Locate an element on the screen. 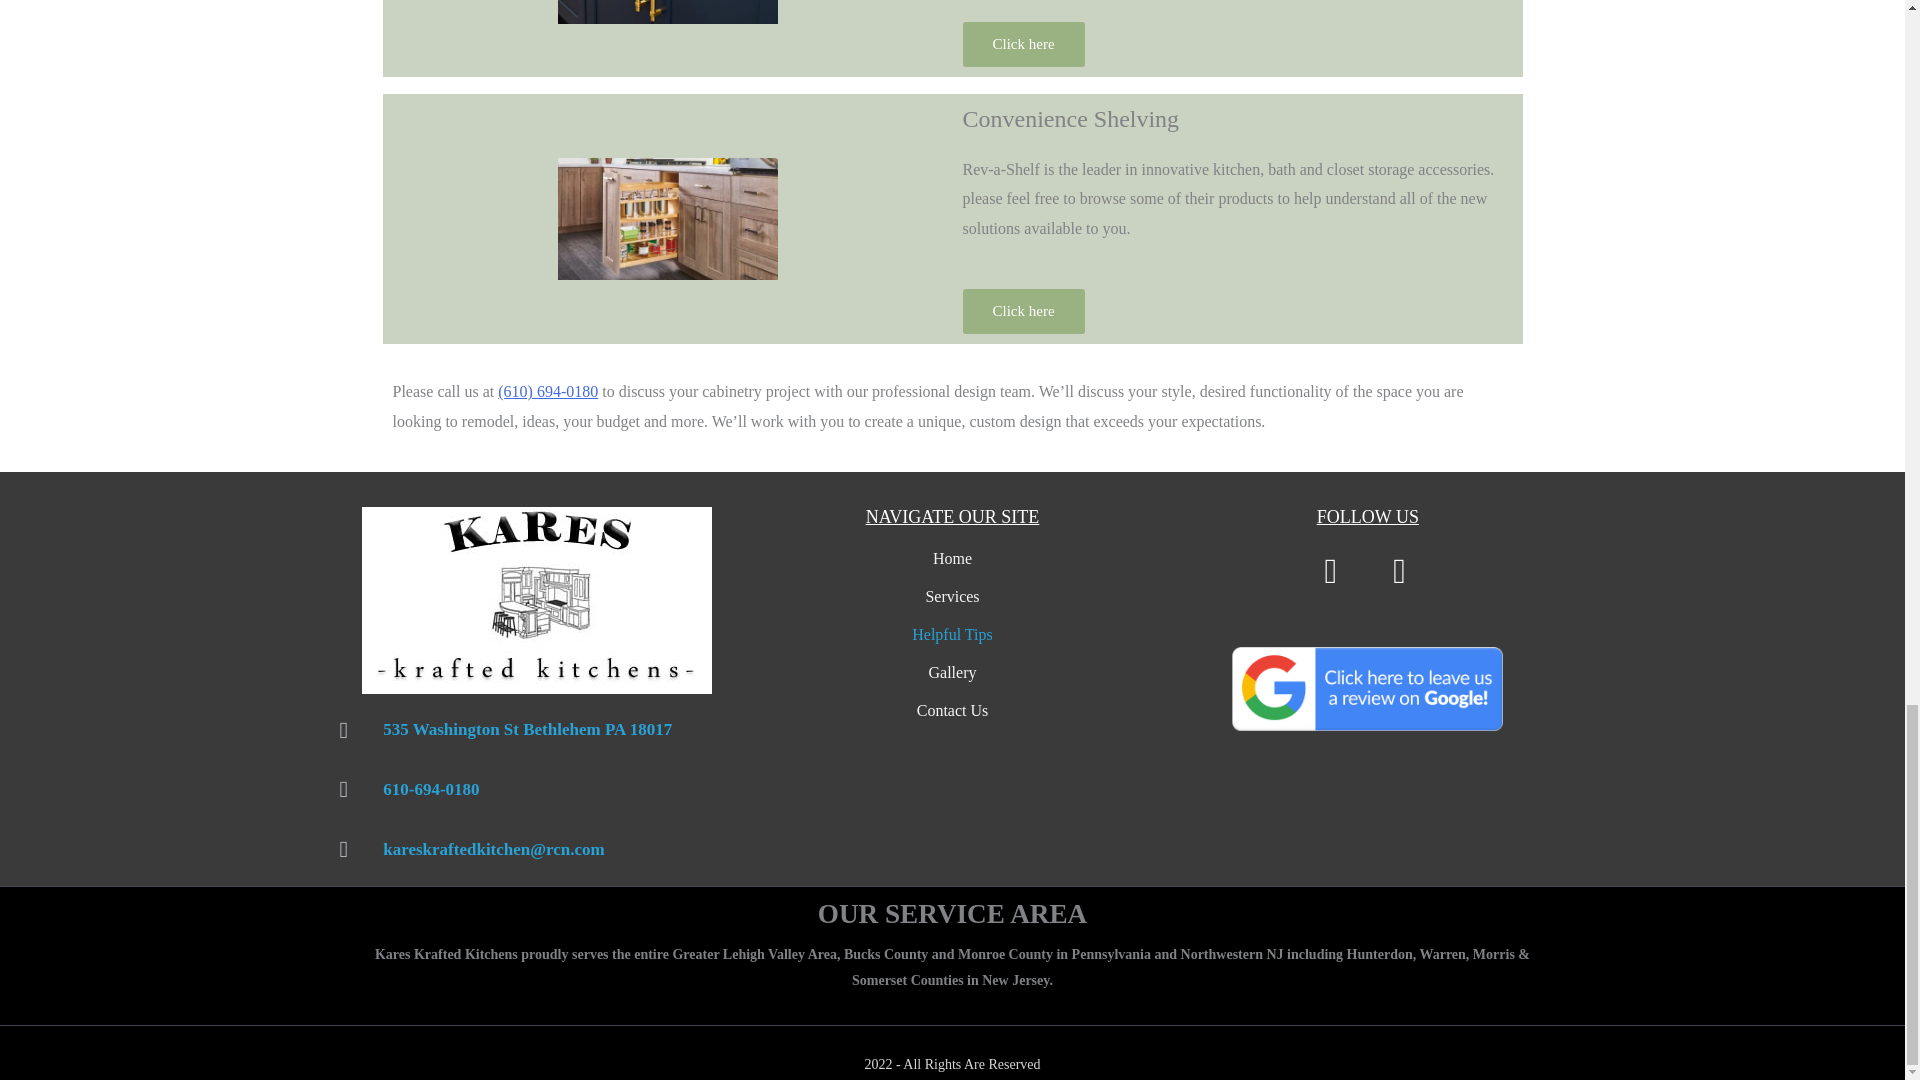 Image resolution: width=1920 pixels, height=1080 pixels. Gallery is located at coordinates (952, 672).